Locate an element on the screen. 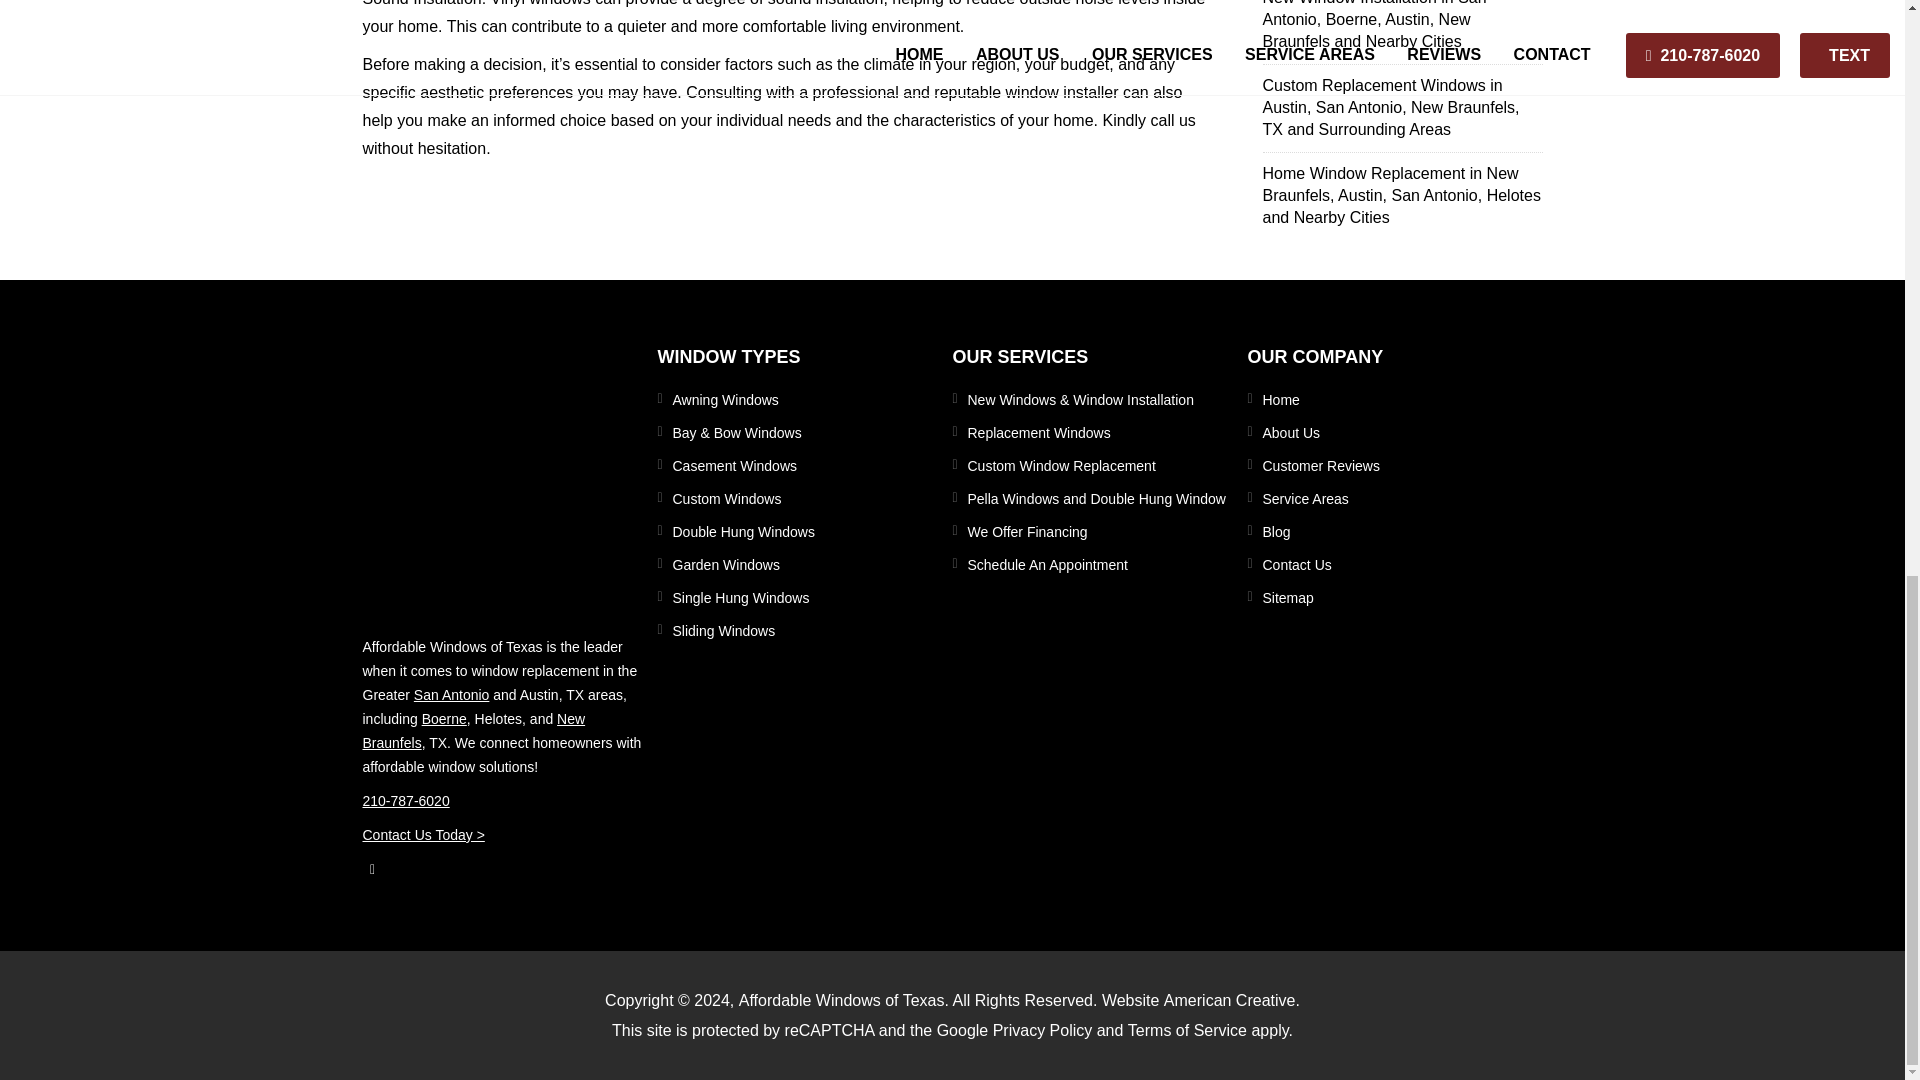 The width and height of the screenshot is (1920, 1080). New Braunfels is located at coordinates (474, 730).